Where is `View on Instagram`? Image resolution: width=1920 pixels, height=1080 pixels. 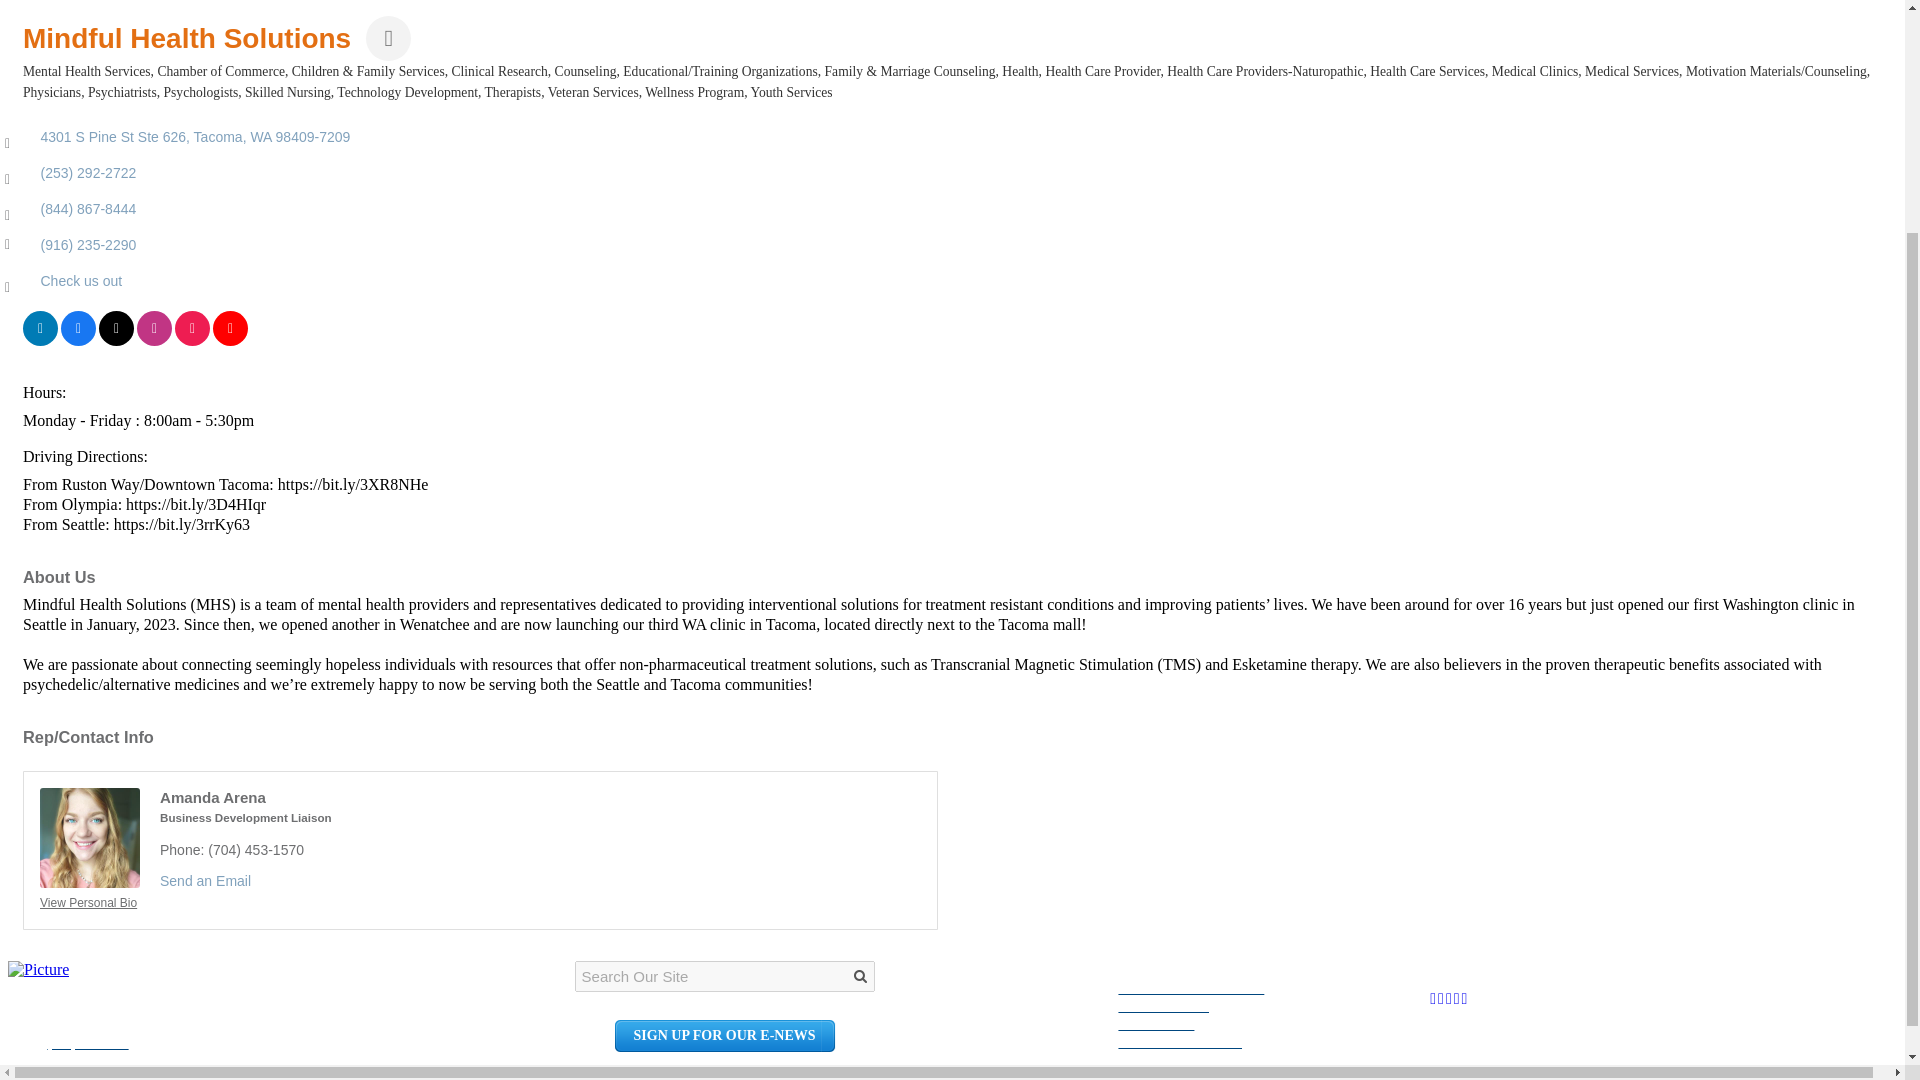
View on Instagram is located at coordinates (154, 340).